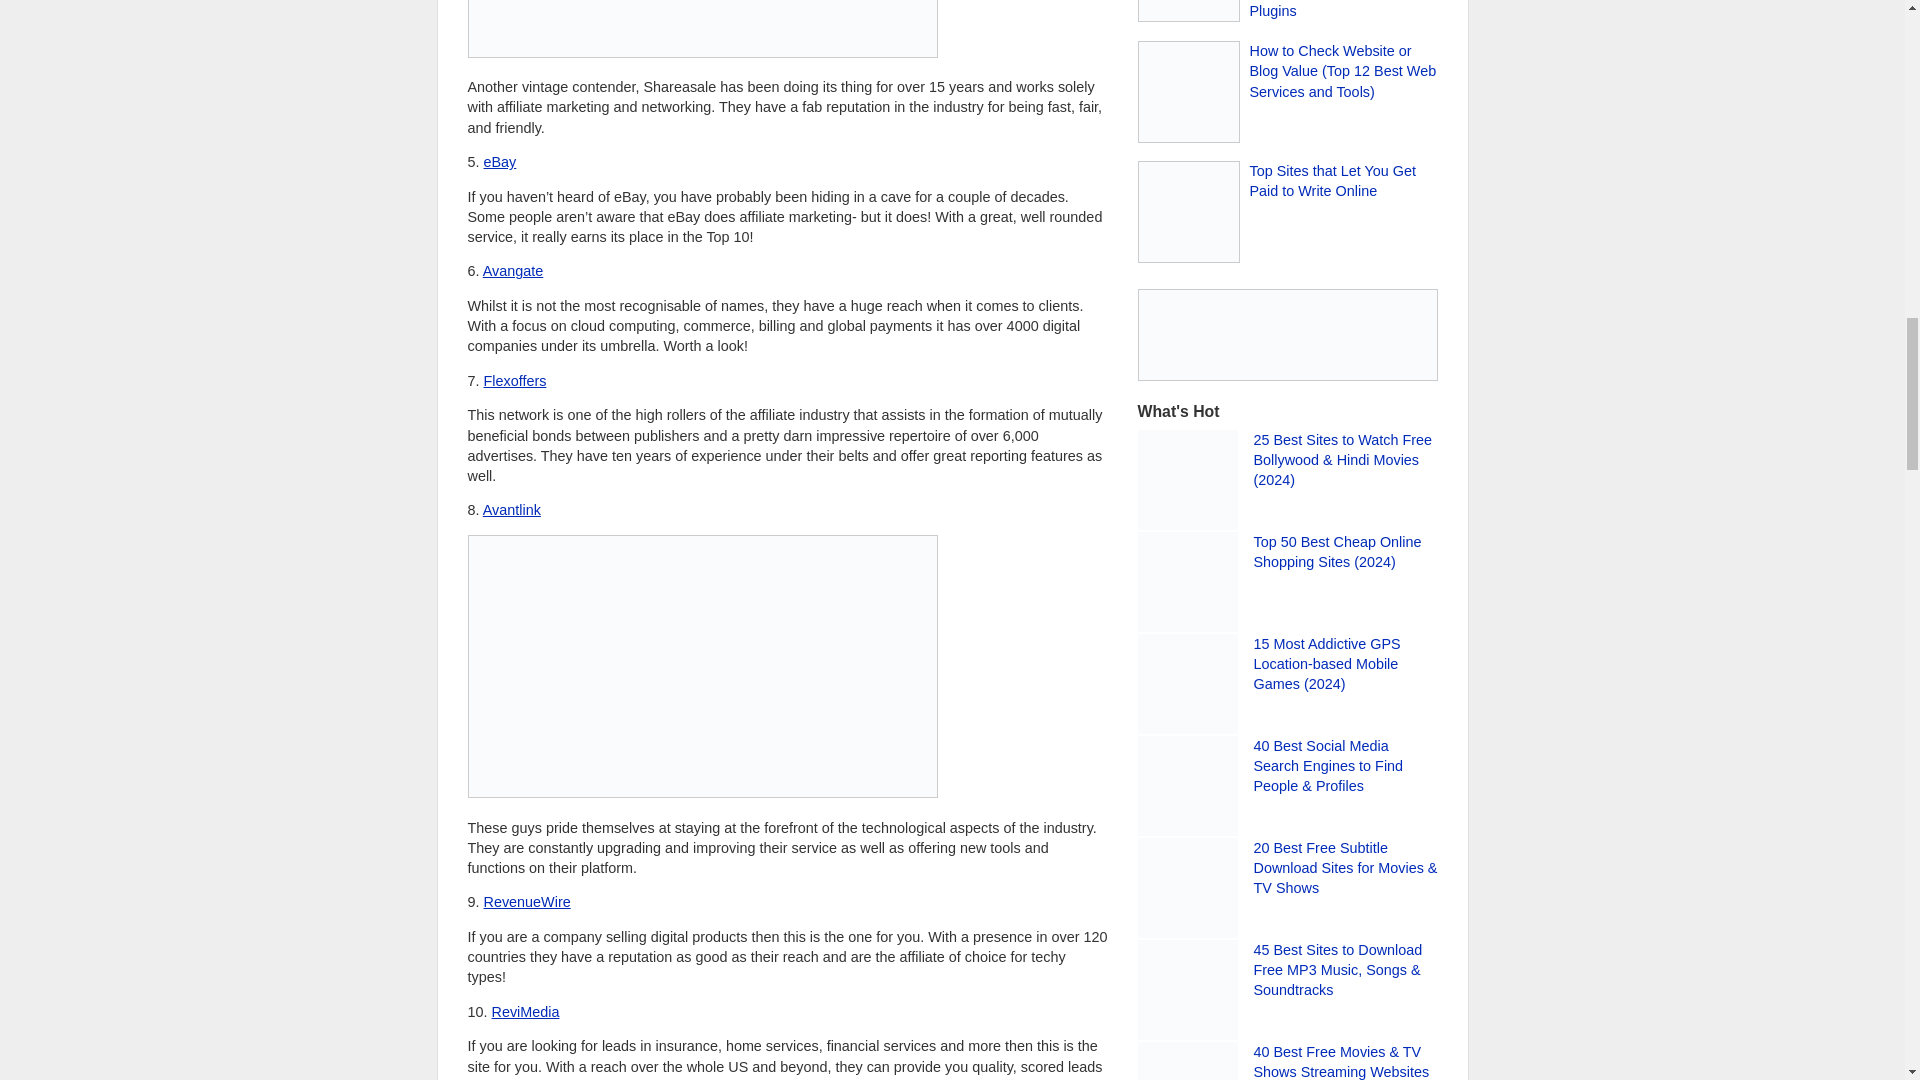  Describe the element at coordinates (526, 1012) in the screenshot. I see `ReviMedia` at that location.